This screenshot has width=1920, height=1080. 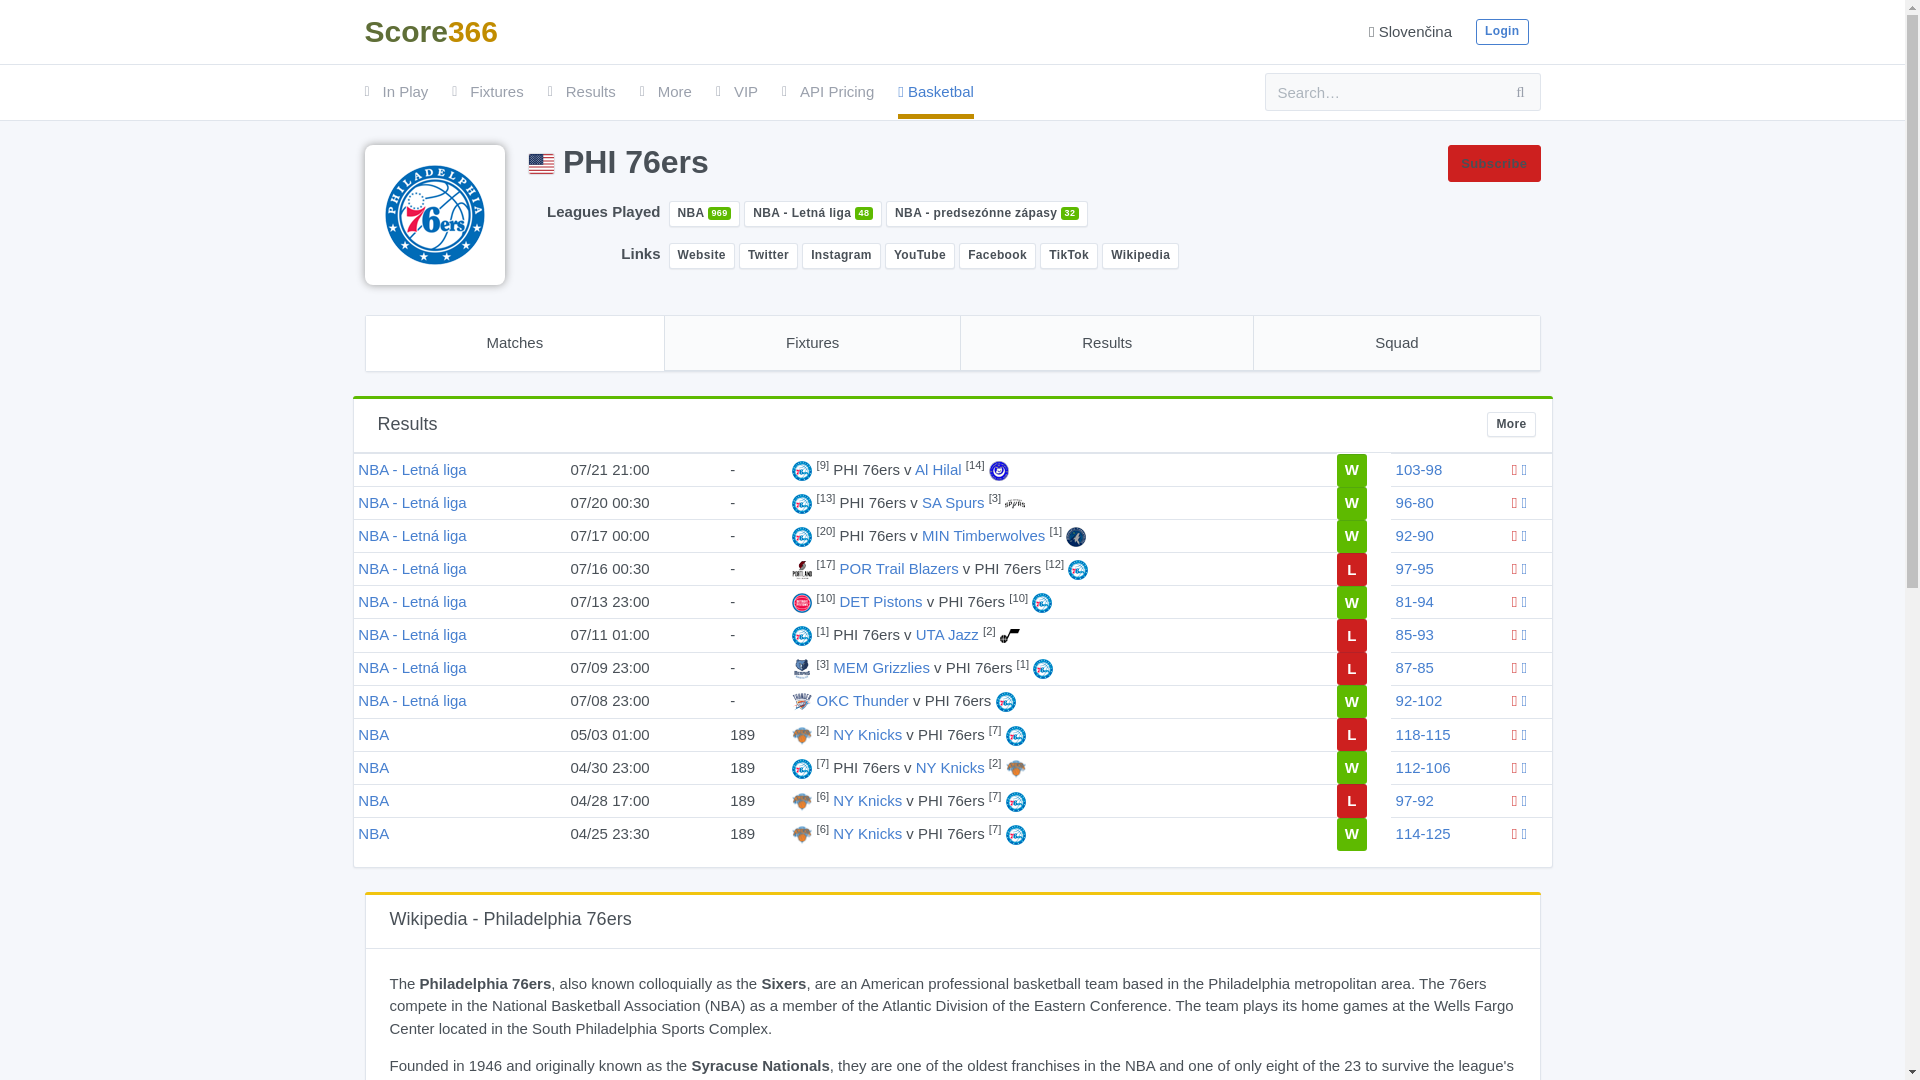 What do you see at coordinates (430, 32) in the screenshot?
I see `Score366` at bounding box center [430, 32].